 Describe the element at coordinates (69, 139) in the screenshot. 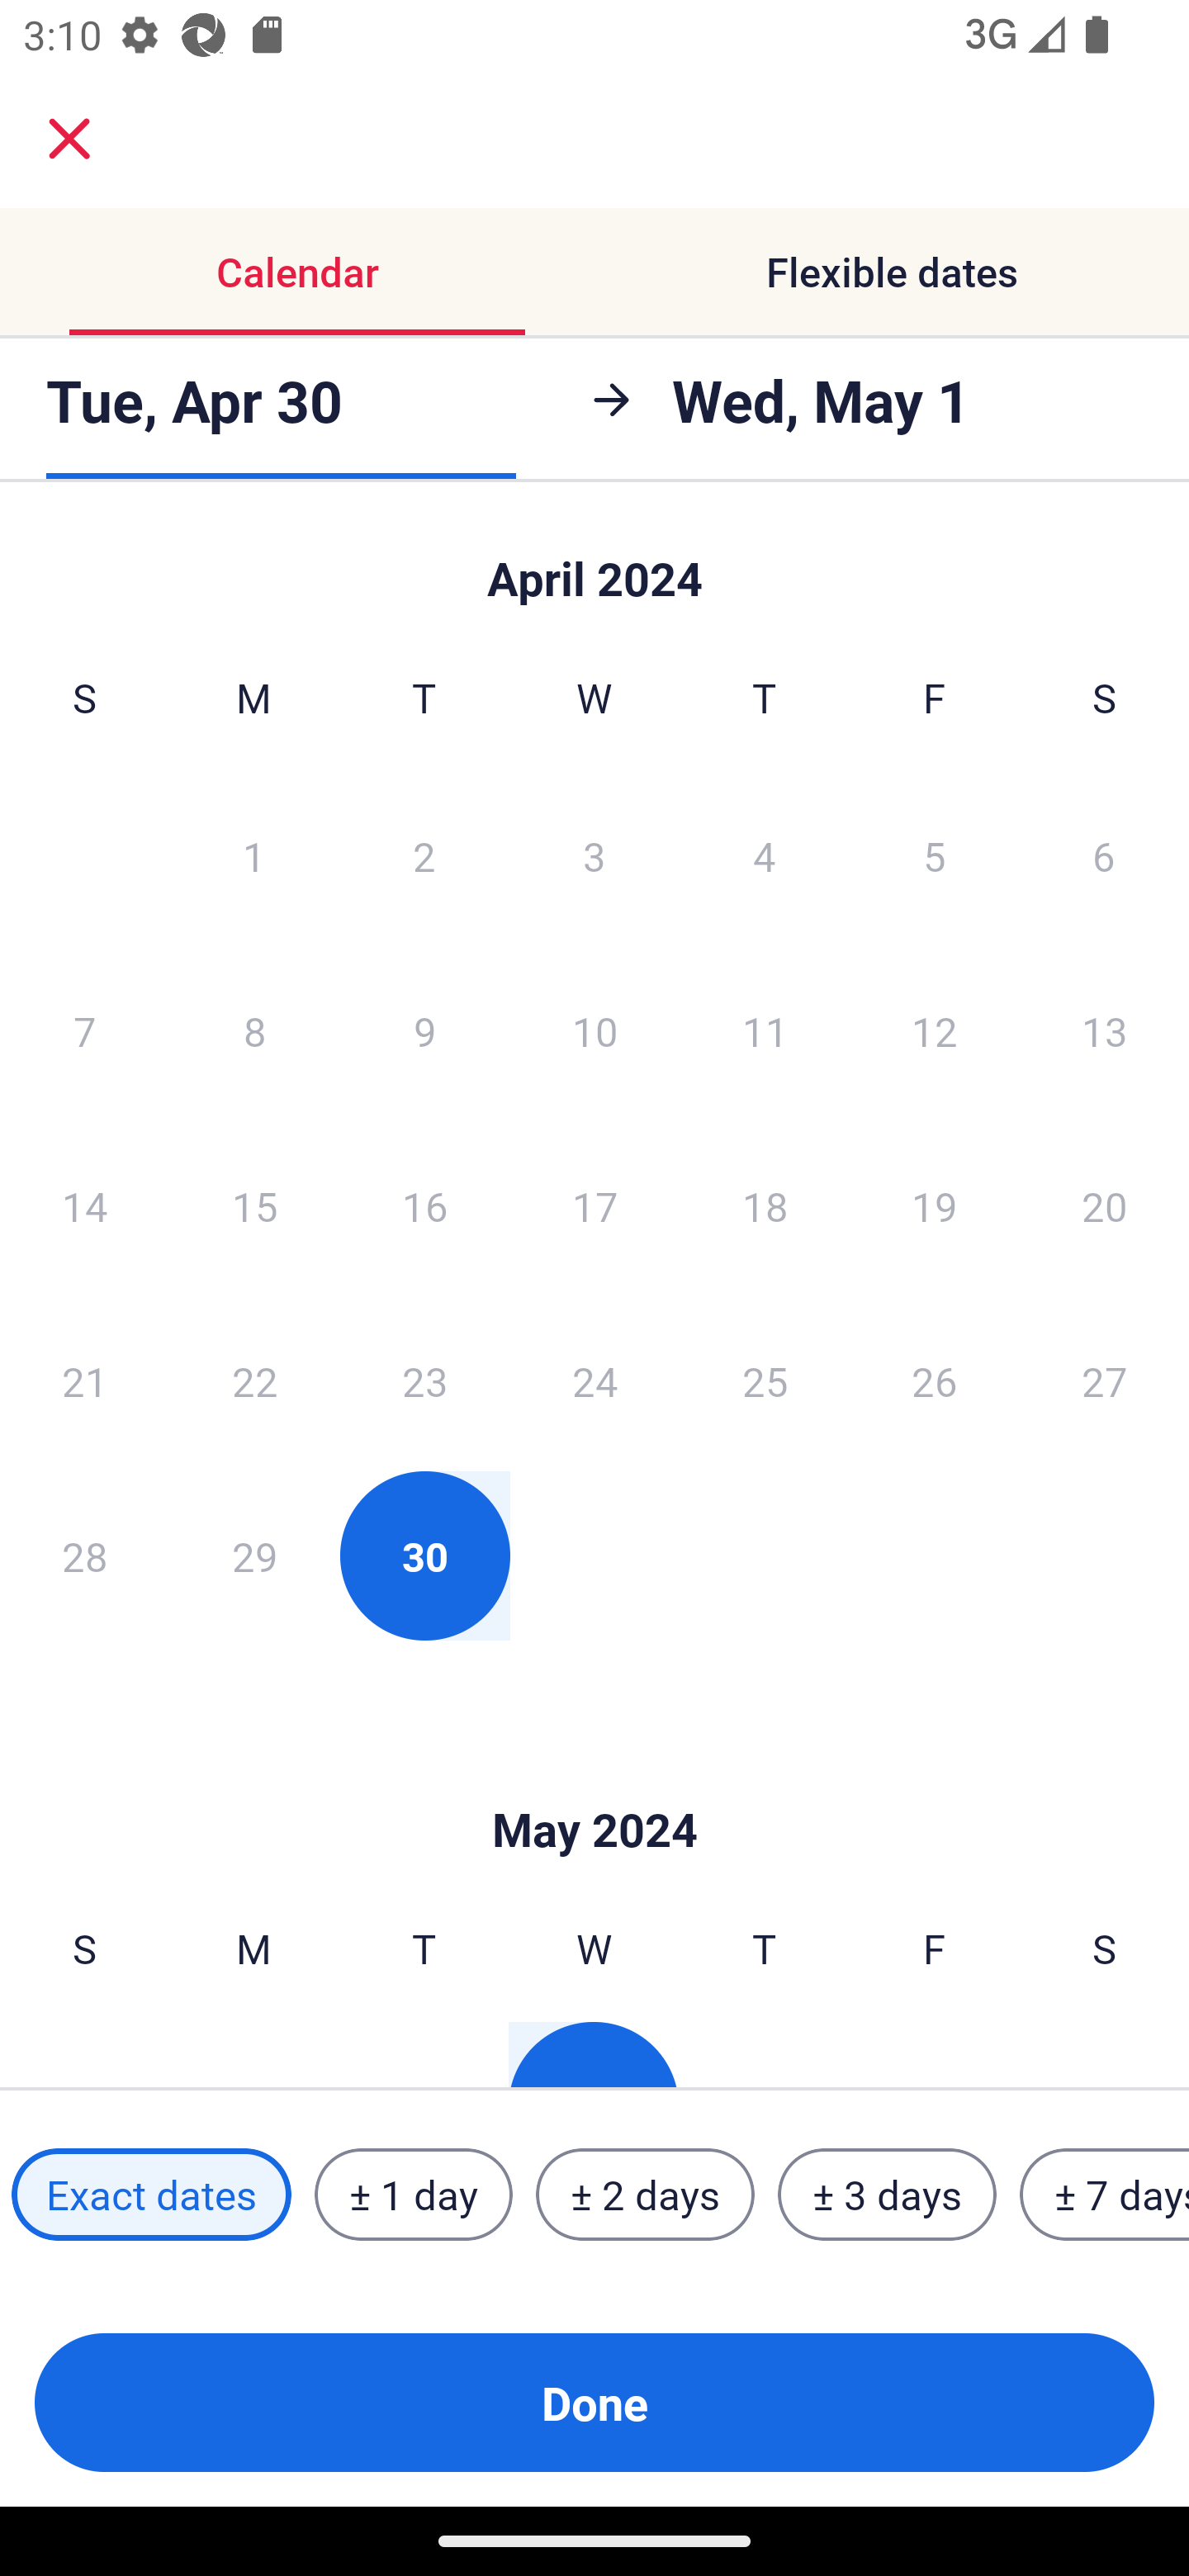

I see `close.` at that location.